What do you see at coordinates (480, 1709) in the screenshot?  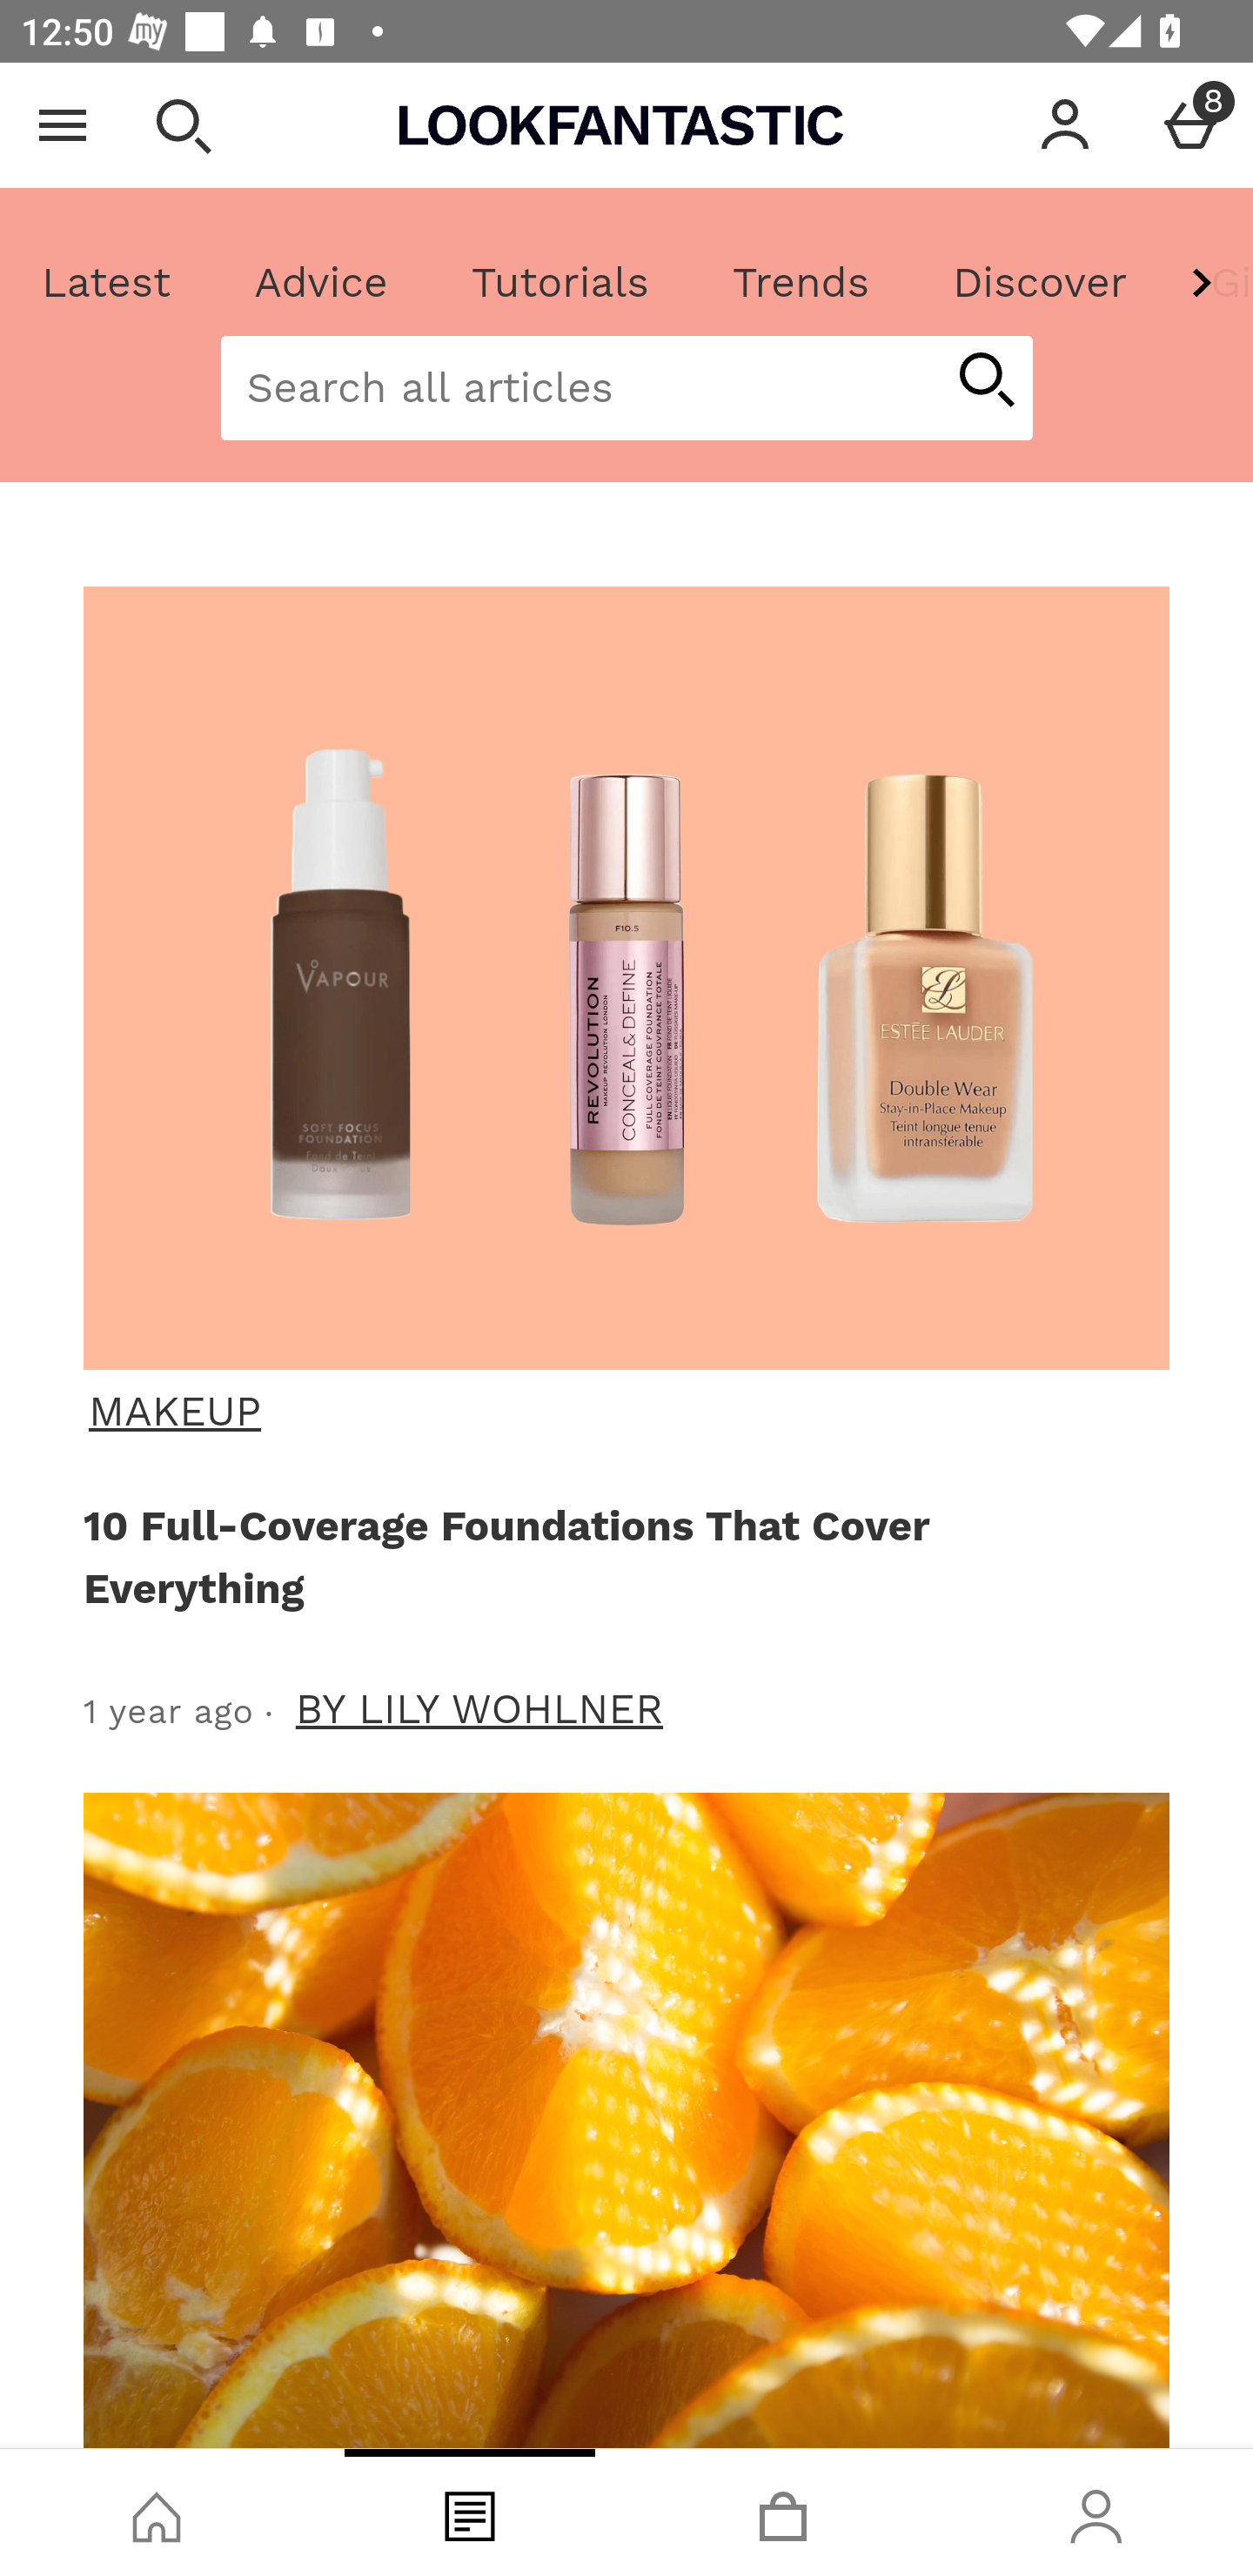 I see `BY LILY WOHLNER` at bounding box center [480, 1709].